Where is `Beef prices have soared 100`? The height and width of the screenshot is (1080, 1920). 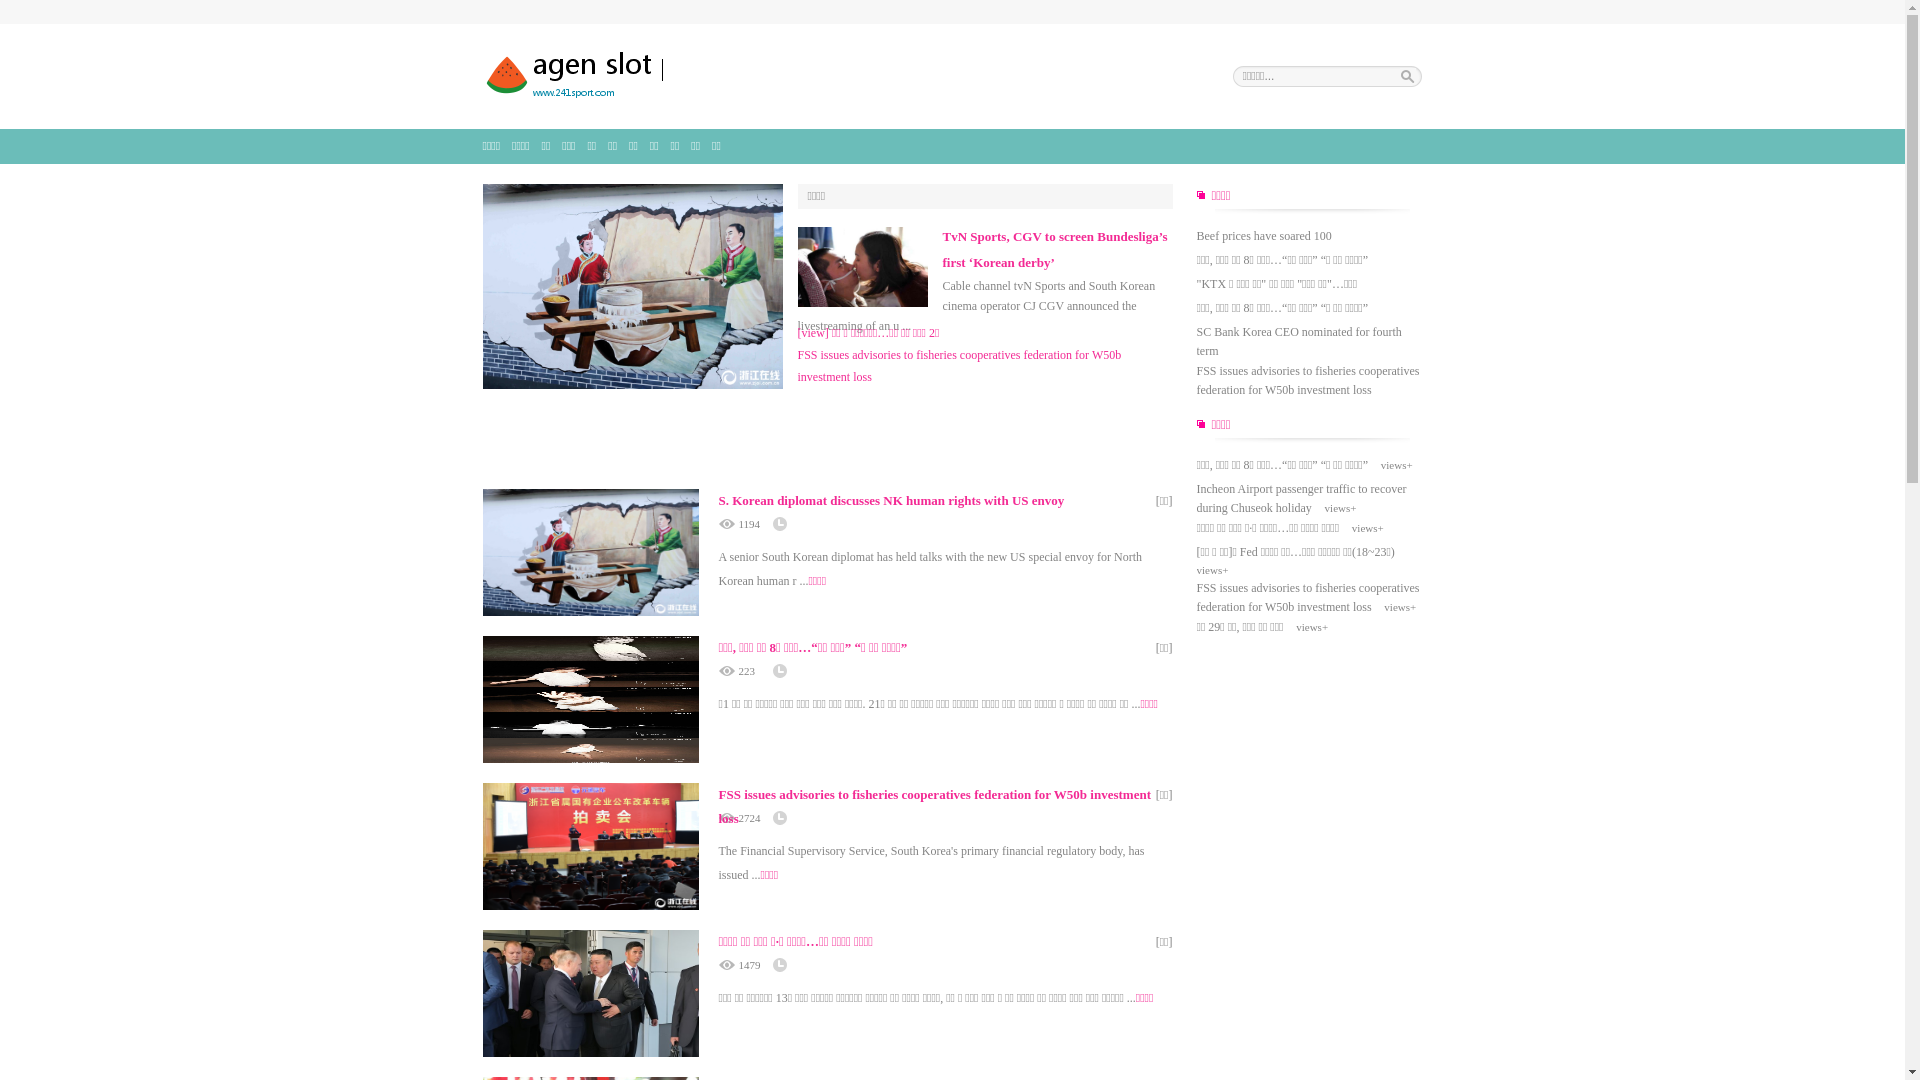 Beef prices have soared 100 is located at coordinates (1264, 236).